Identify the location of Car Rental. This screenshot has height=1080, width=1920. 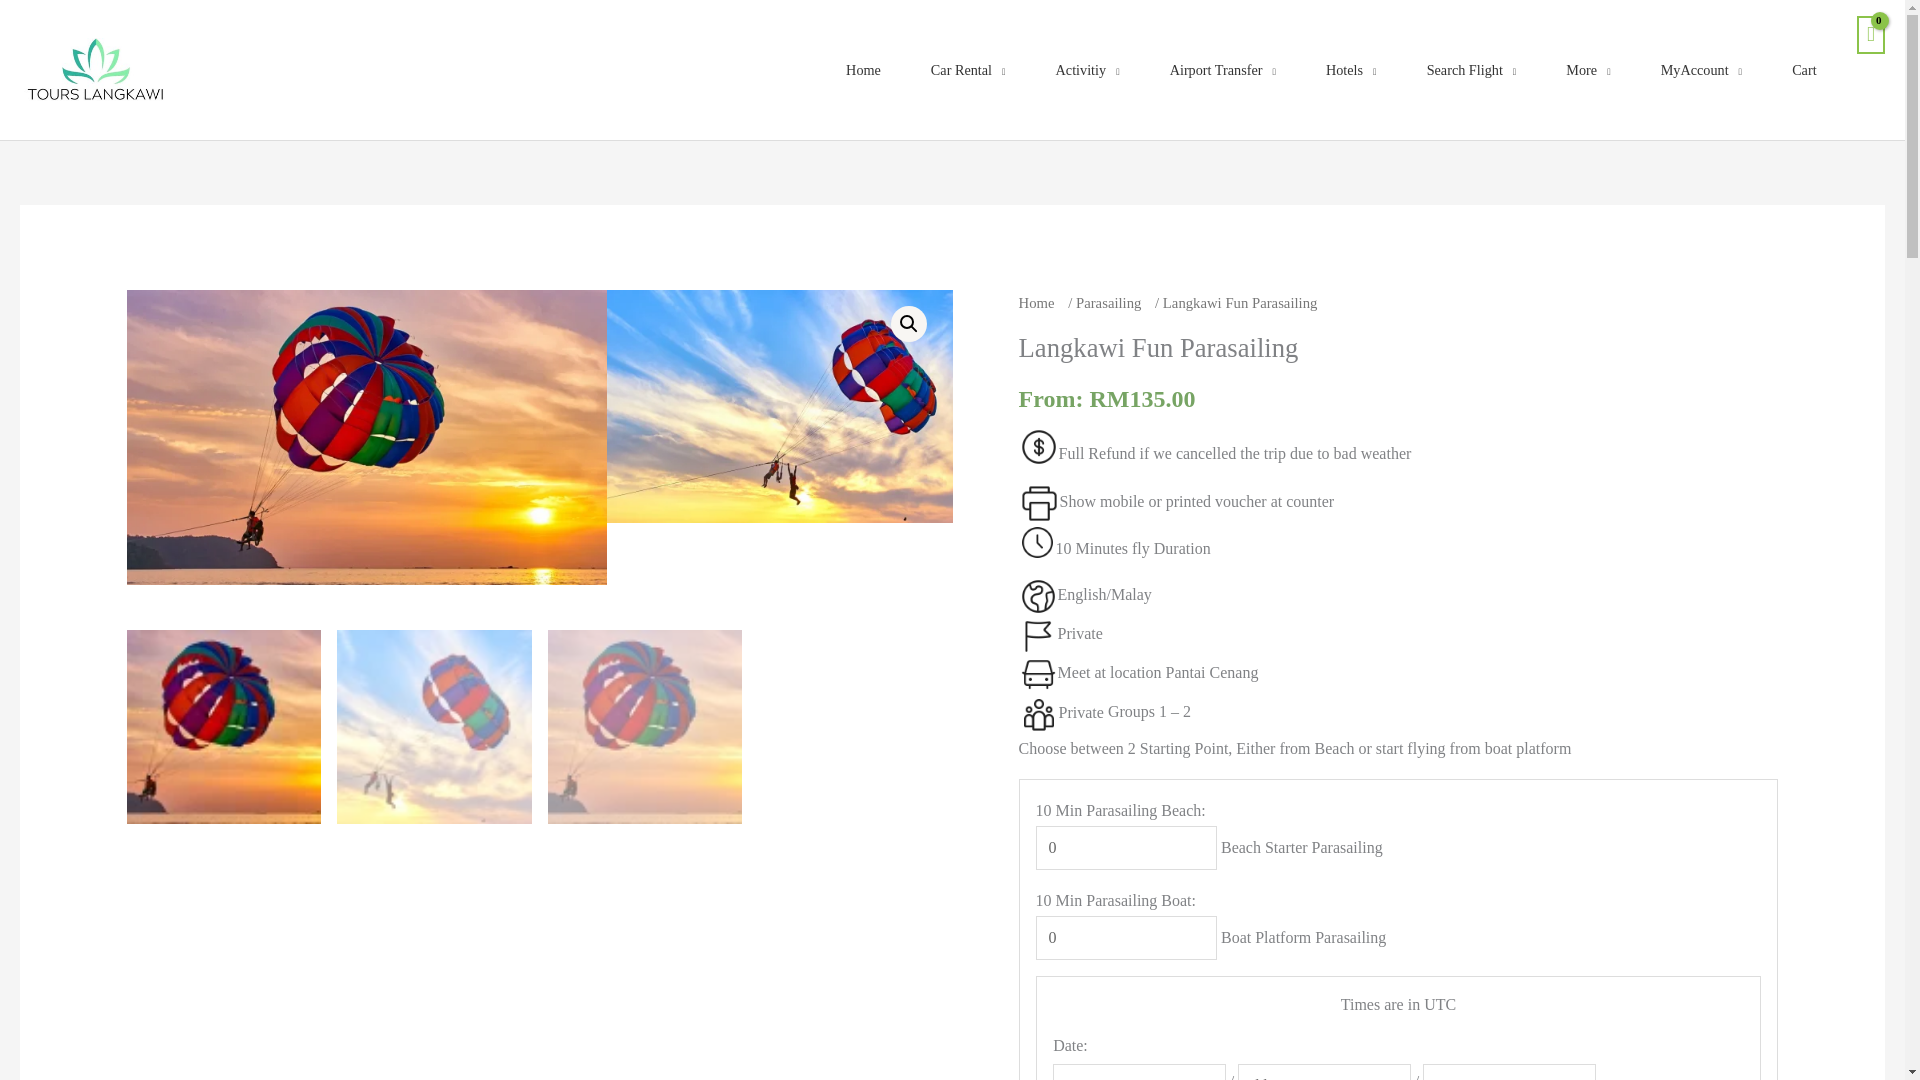
(968, 69).